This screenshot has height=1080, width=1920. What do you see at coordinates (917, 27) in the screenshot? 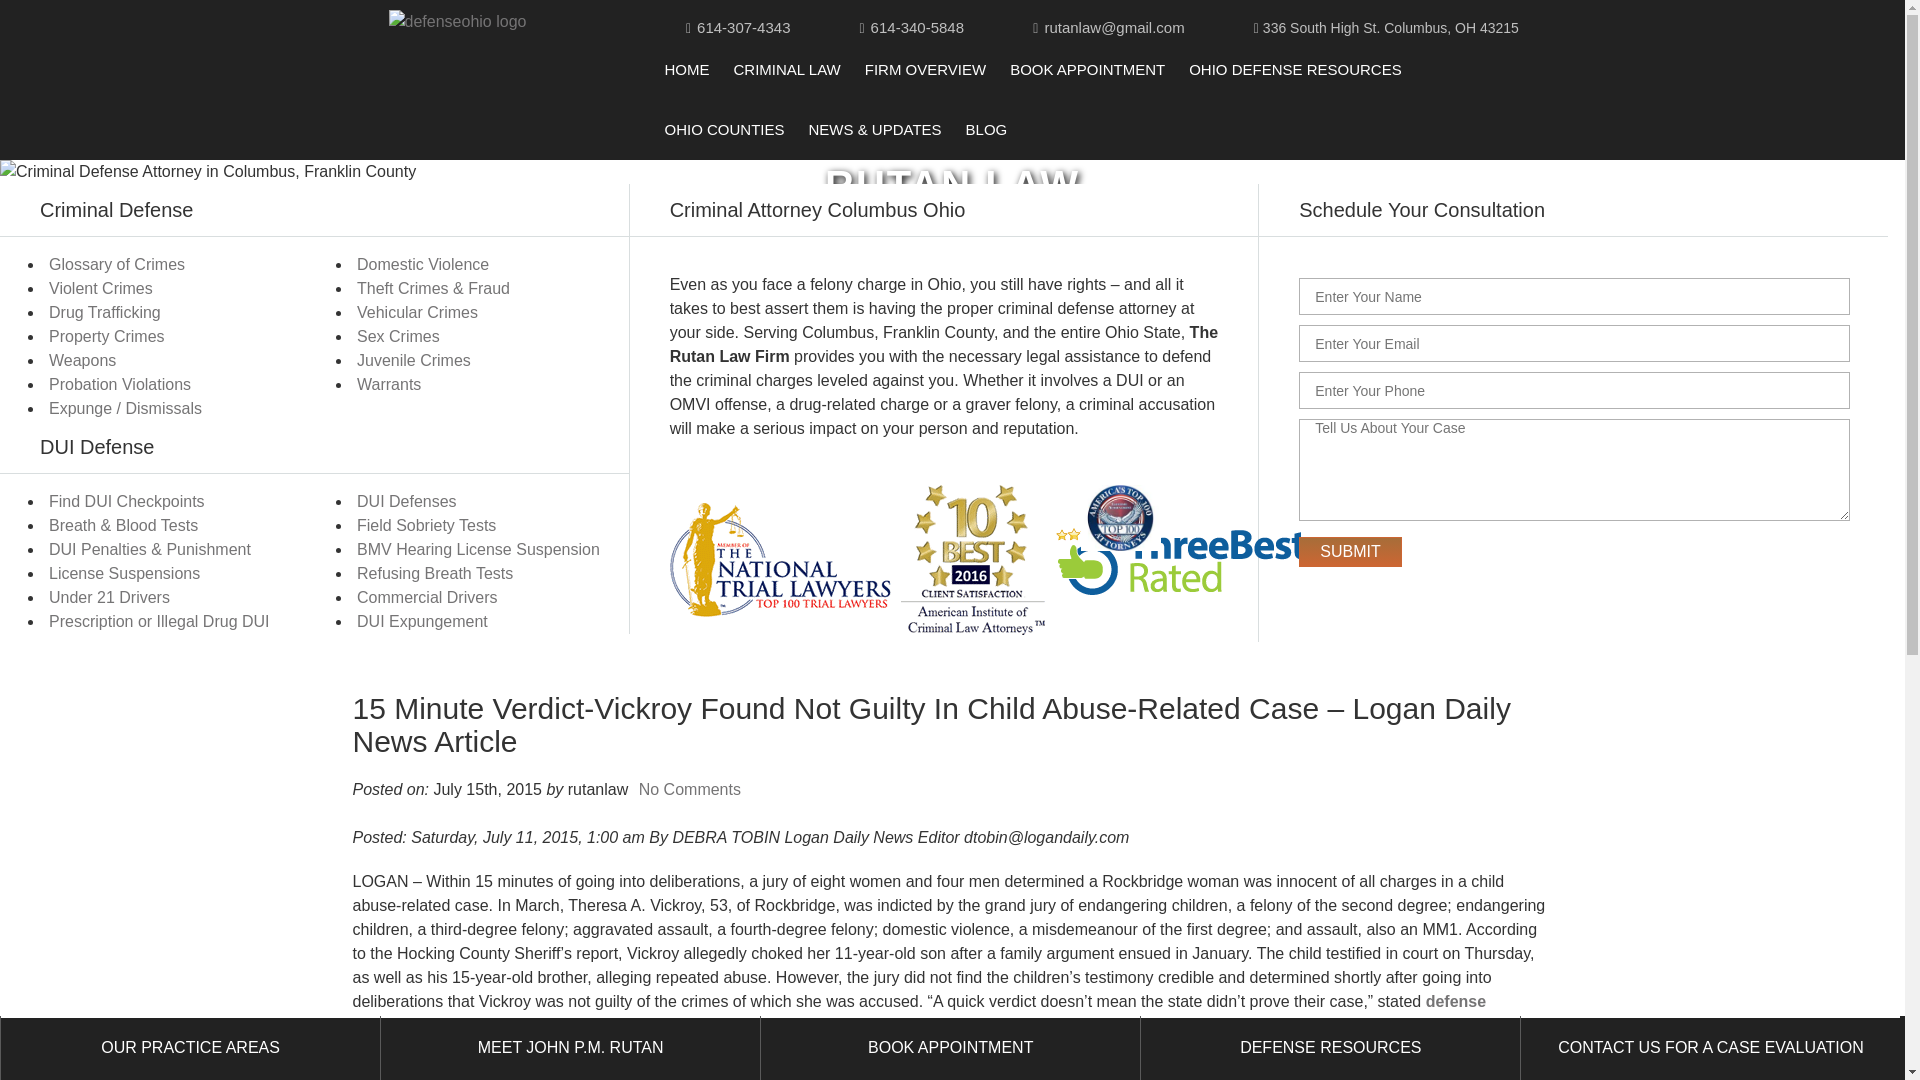
I see `6143405848` at bounding box center [917, 27].